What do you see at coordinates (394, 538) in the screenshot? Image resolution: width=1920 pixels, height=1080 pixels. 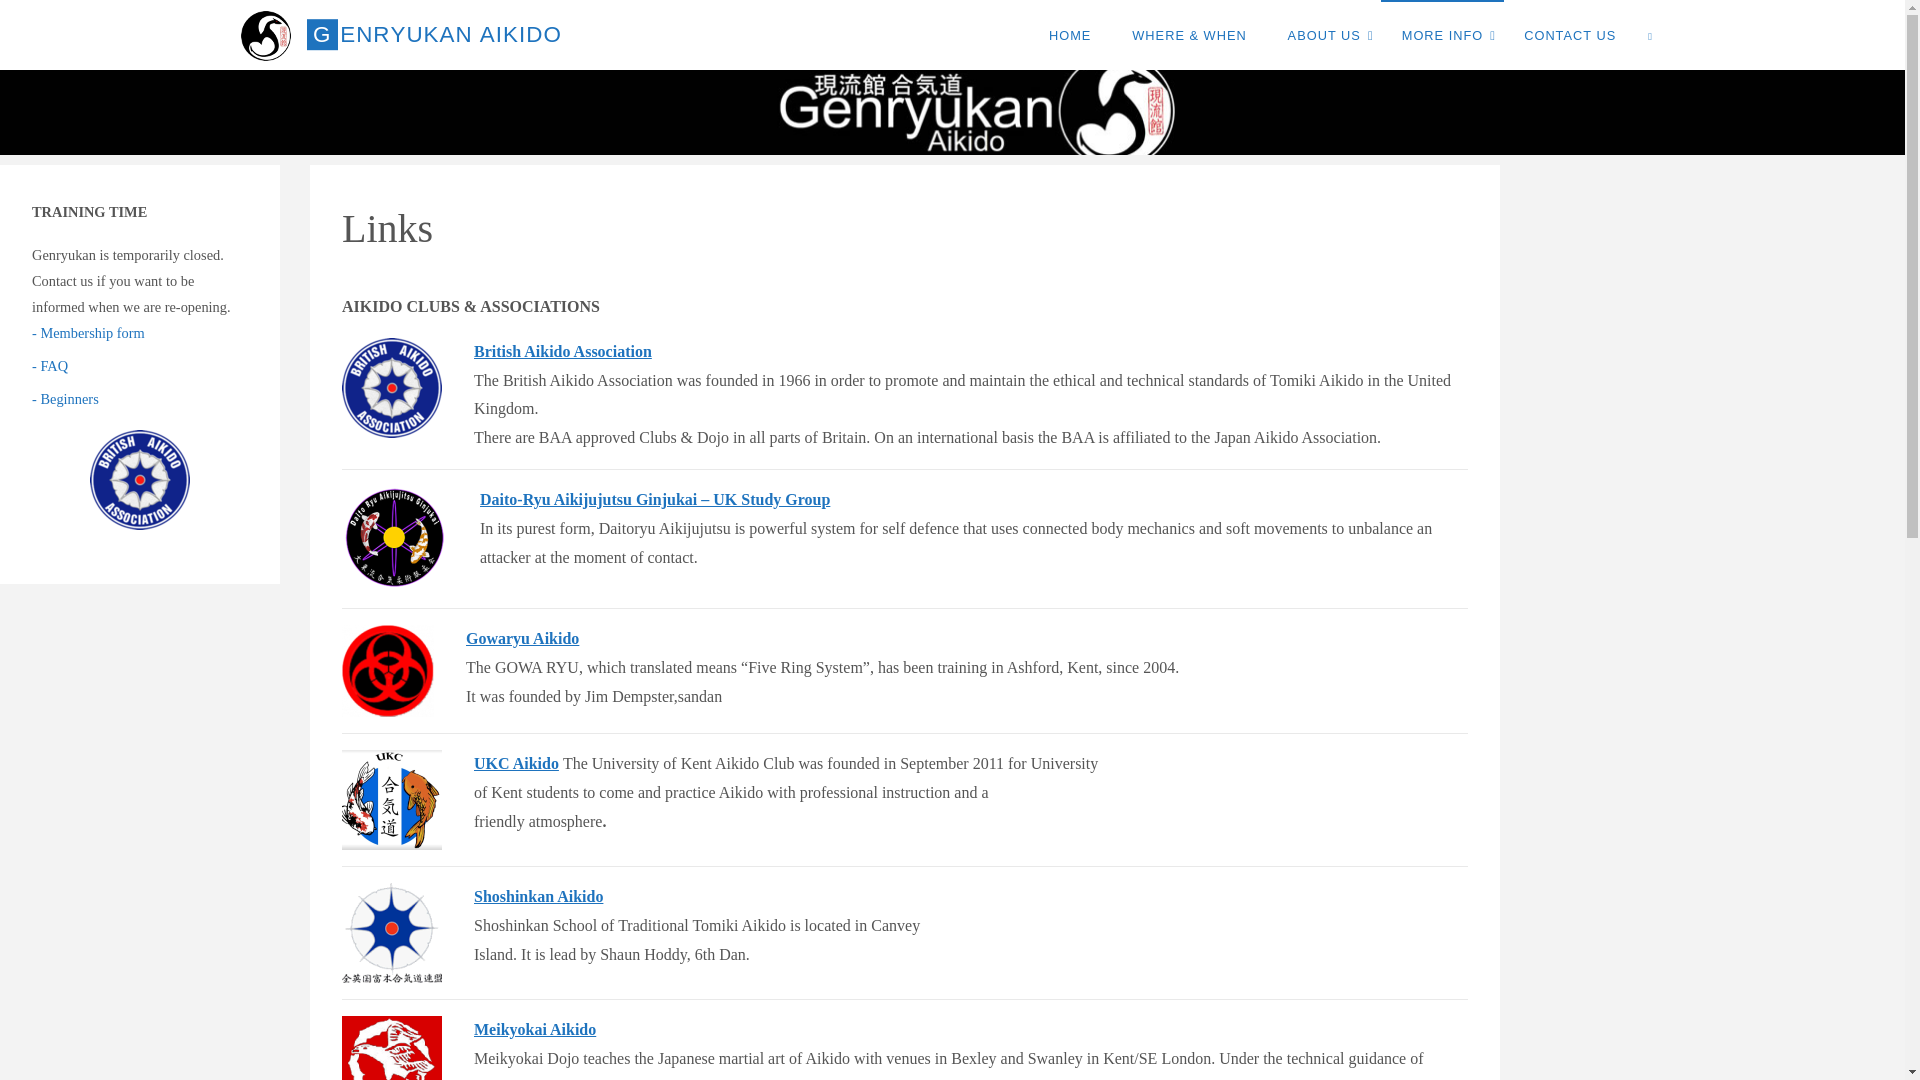 I see `BAB` at bounding box center [394, 538].